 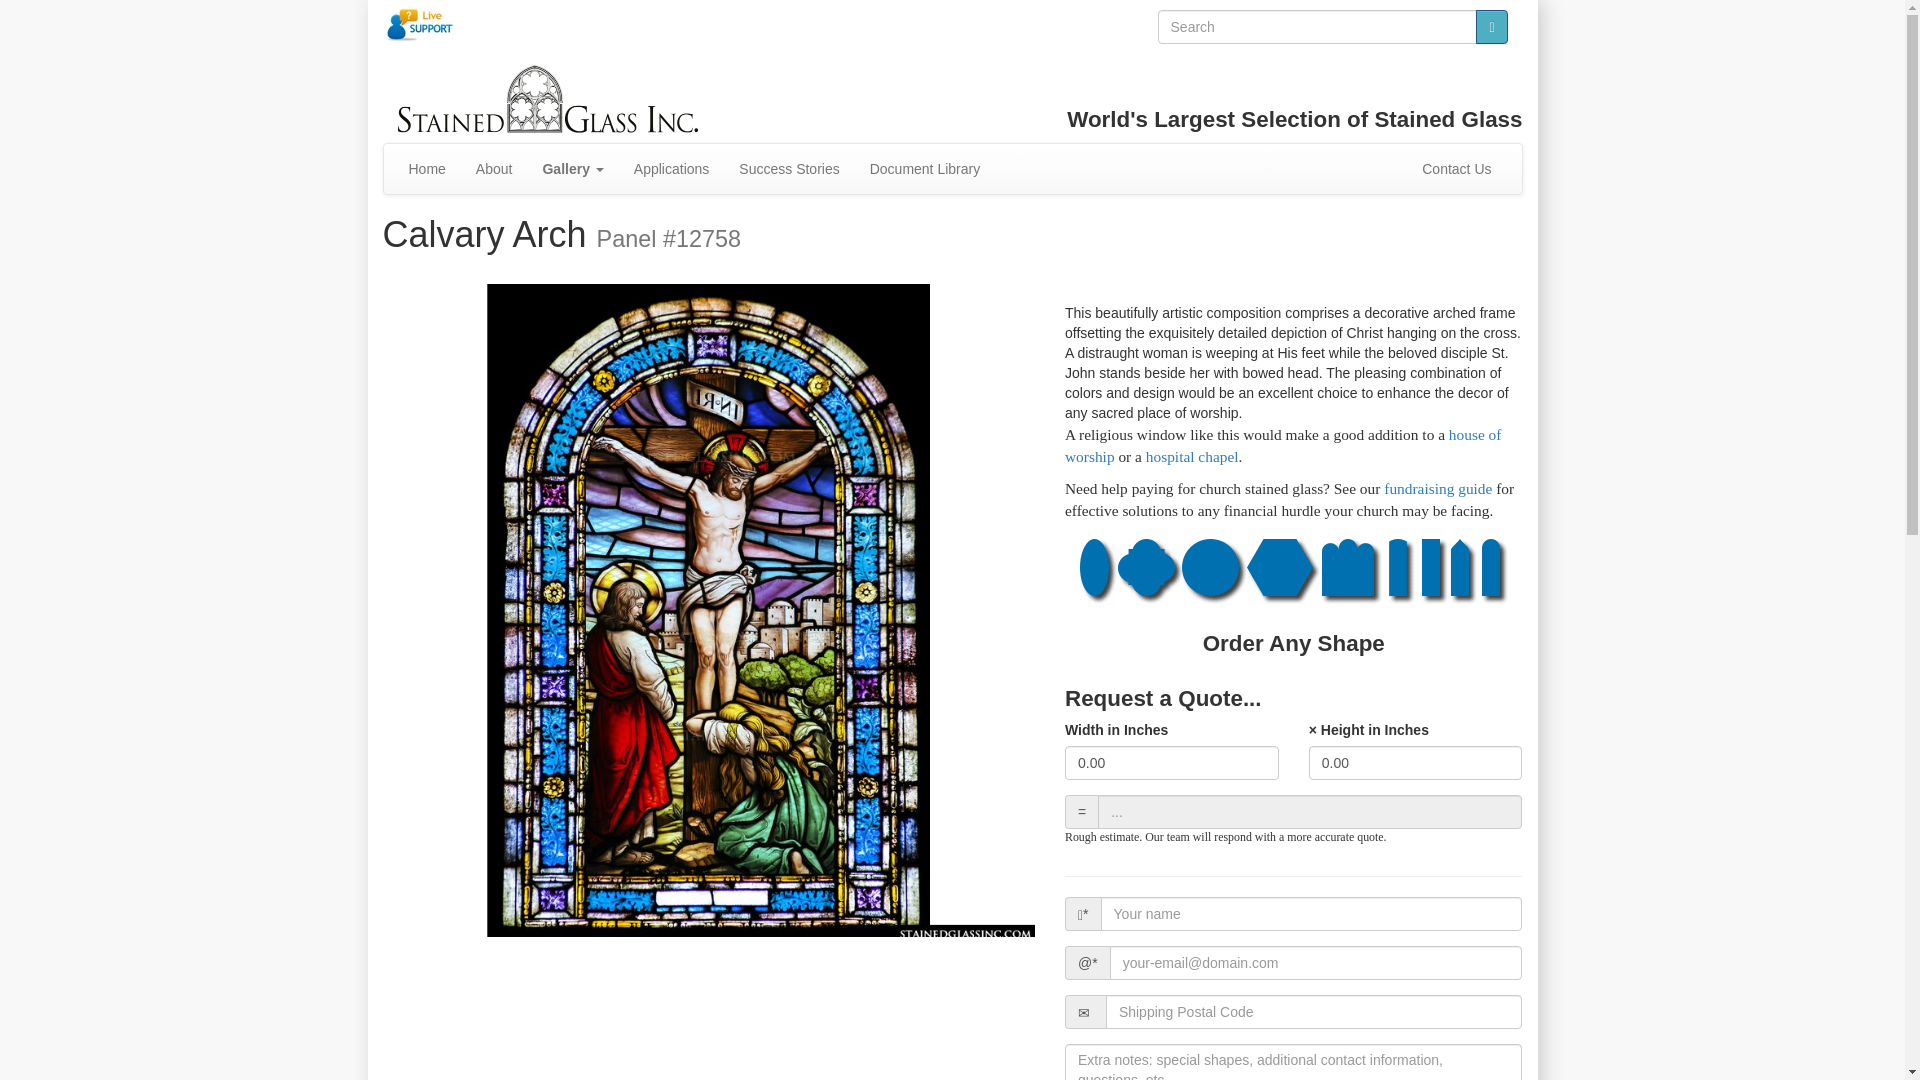 What do you see at coordinates (1438, 488) in the screenshot?
I see `fundraising guide` at bounding box center [1438, 488].